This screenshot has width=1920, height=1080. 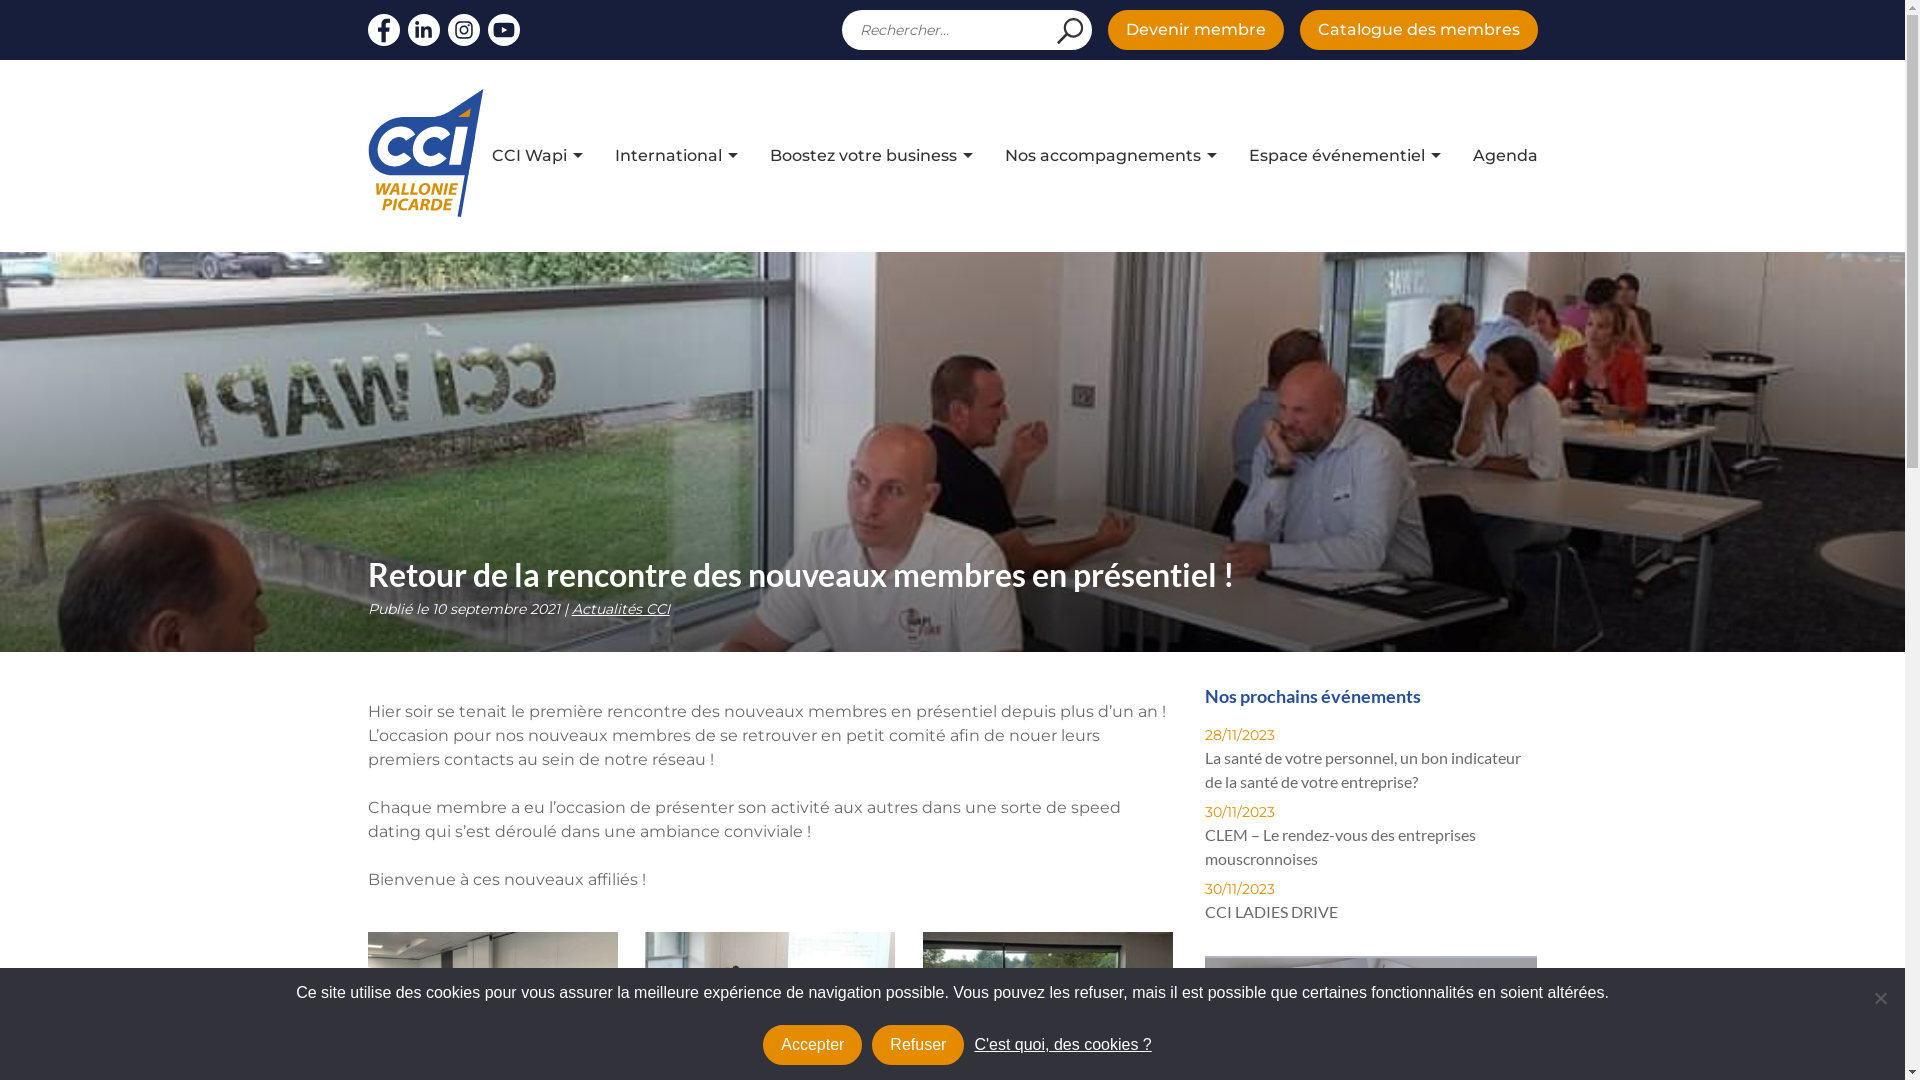 What do you see at coordinates (529, 156) in the screenshot?
I see `CCI Wapi` at bounding box center [529, 156].